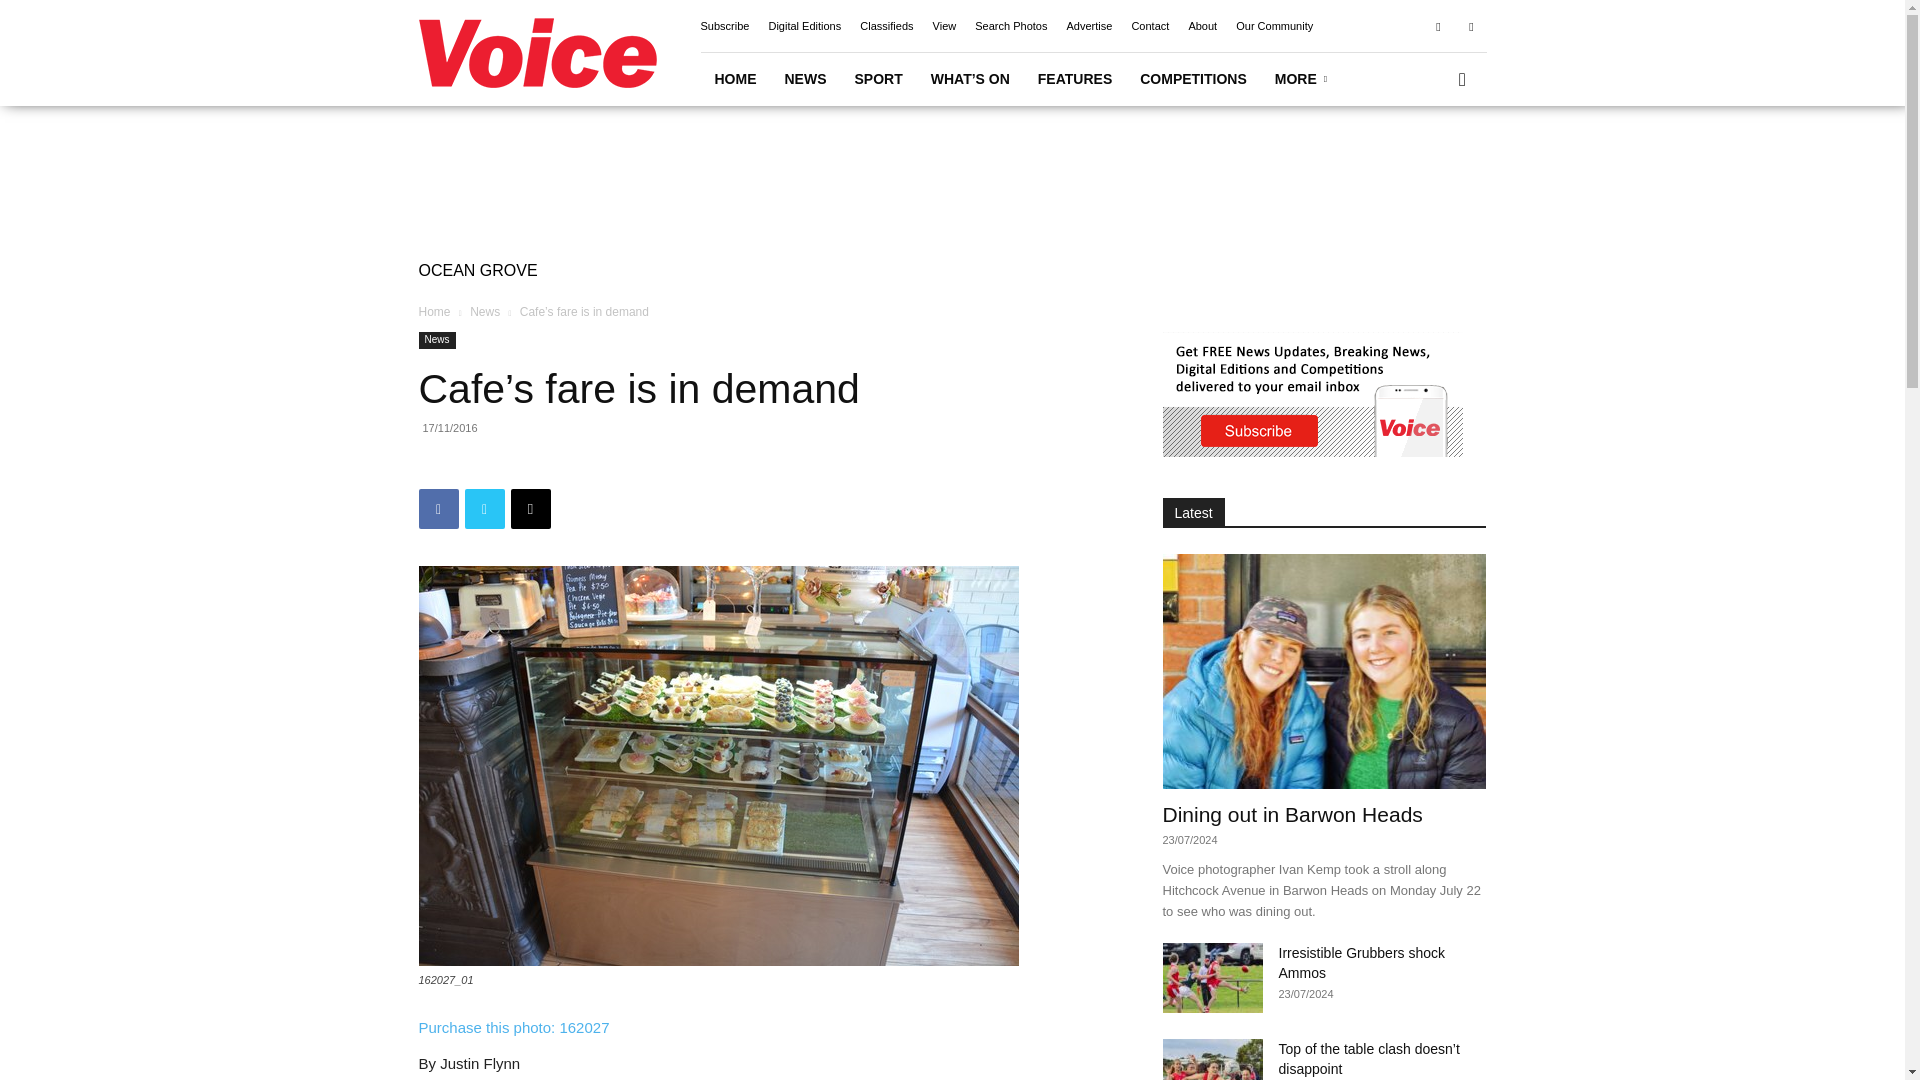 The width and height of the screenshot is (1920, 1080). Describe the element at coordinates (1074, 78) in the screenshot. I see `FEATURES` at that location.